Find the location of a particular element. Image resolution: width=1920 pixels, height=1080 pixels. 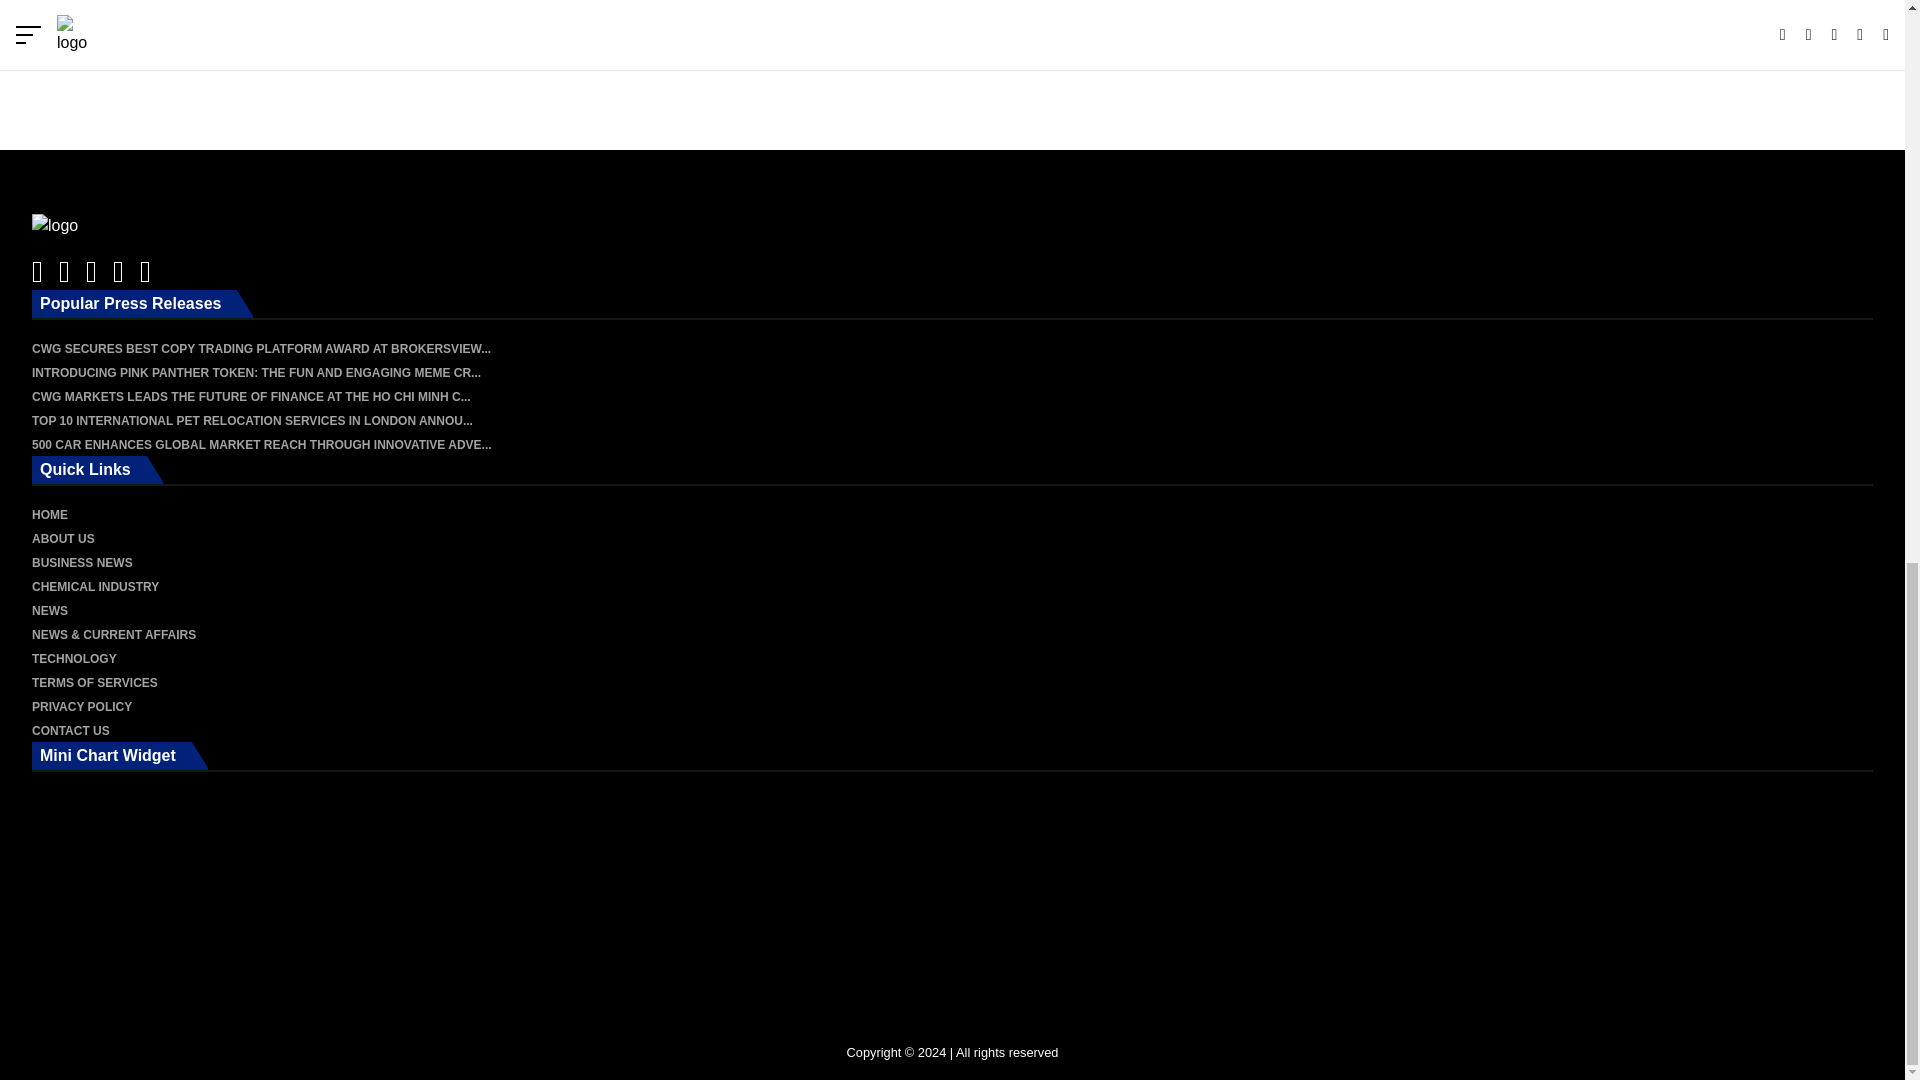

TECHNOLOGY is located at coordinates (74, 659).